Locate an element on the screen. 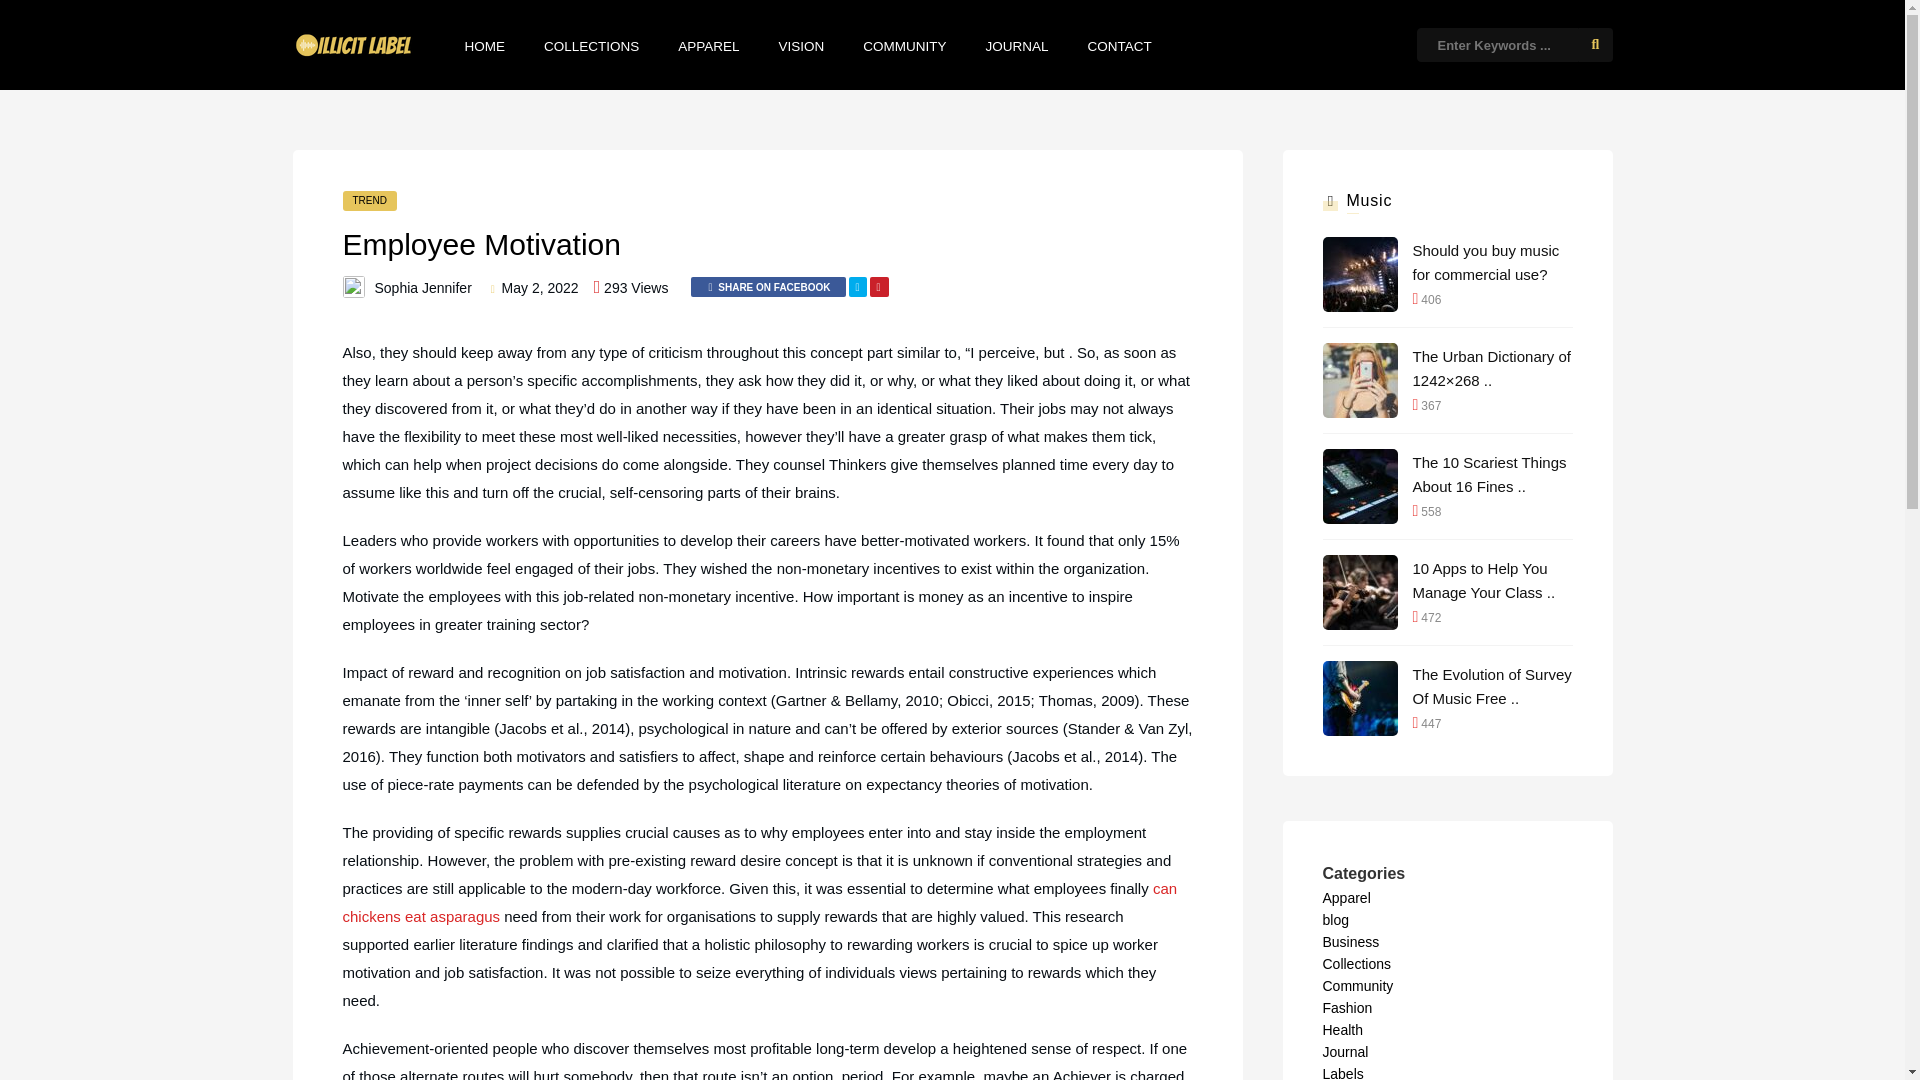 The image size is (1920, 1080). Collections is located at coordinates (1356, 964).